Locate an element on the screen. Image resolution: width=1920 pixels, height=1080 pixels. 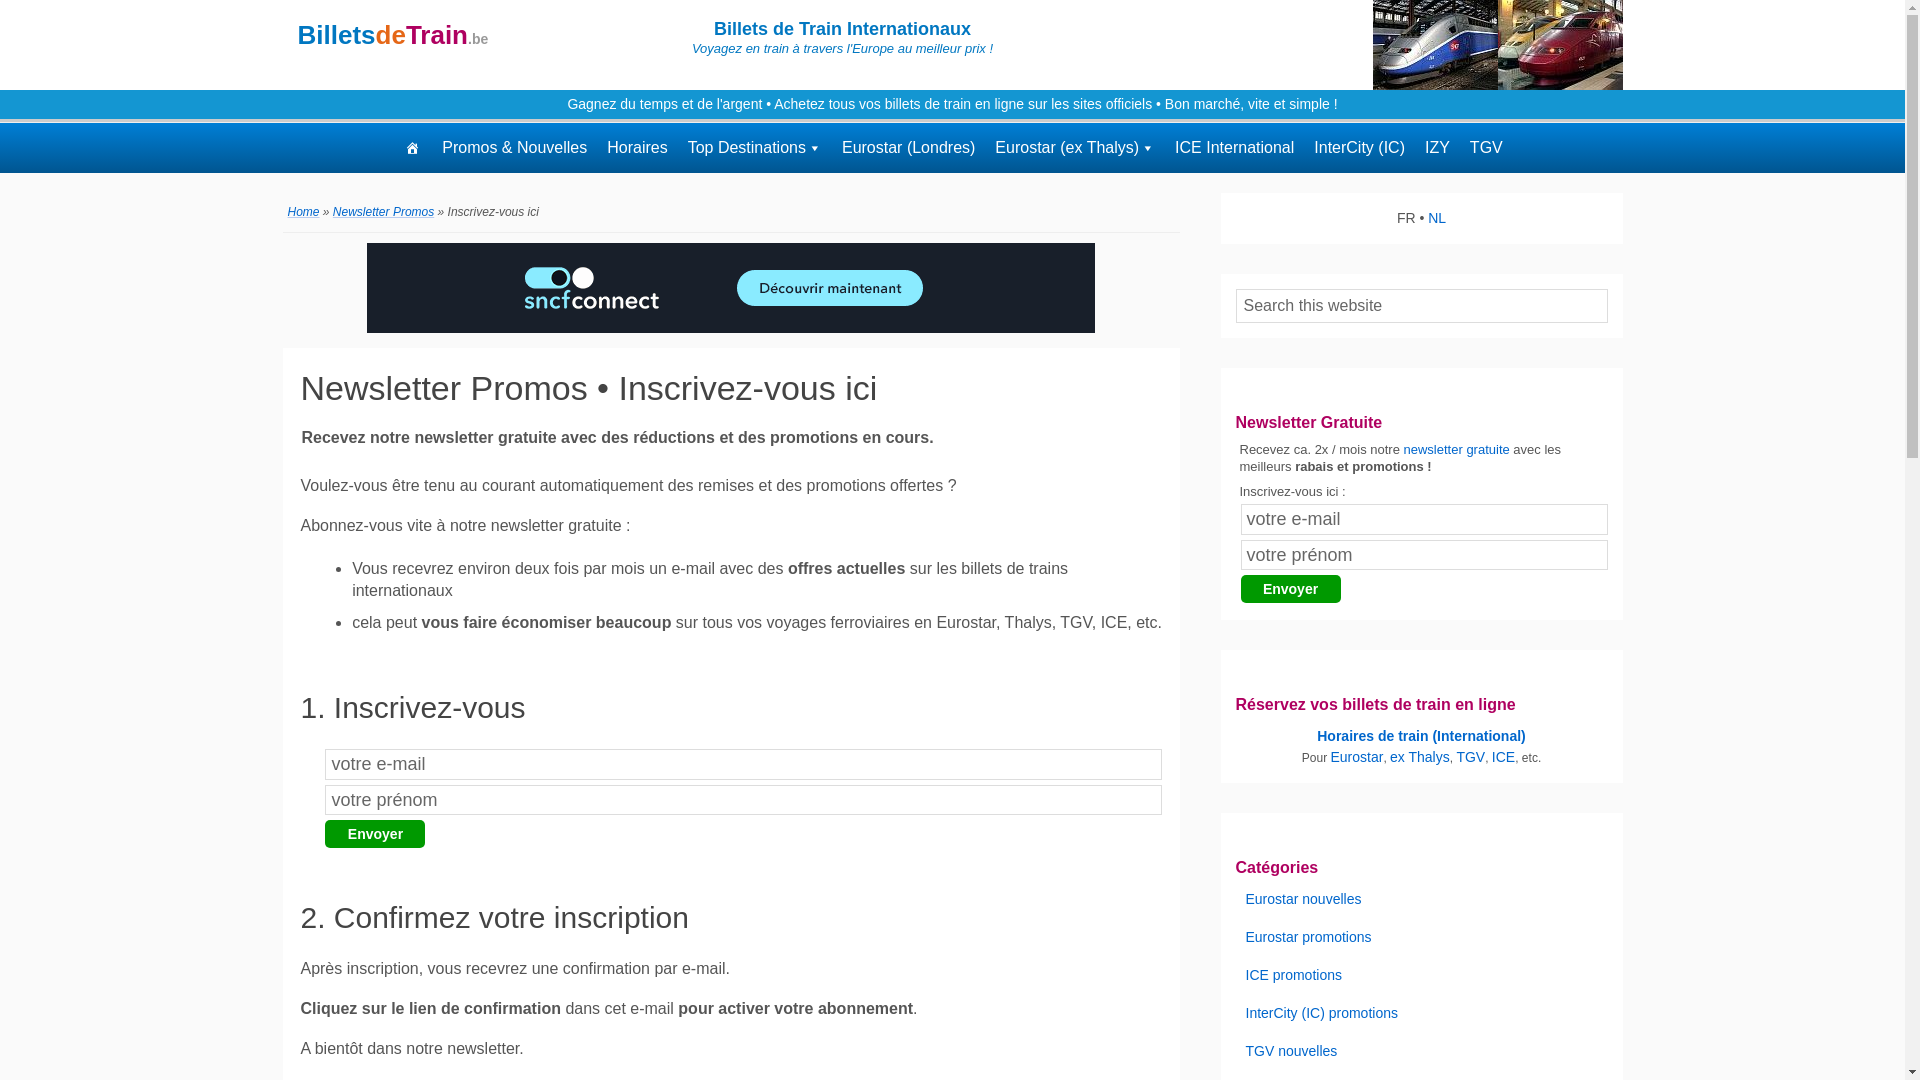
Top Destinations is located at coordinates (755, 148).